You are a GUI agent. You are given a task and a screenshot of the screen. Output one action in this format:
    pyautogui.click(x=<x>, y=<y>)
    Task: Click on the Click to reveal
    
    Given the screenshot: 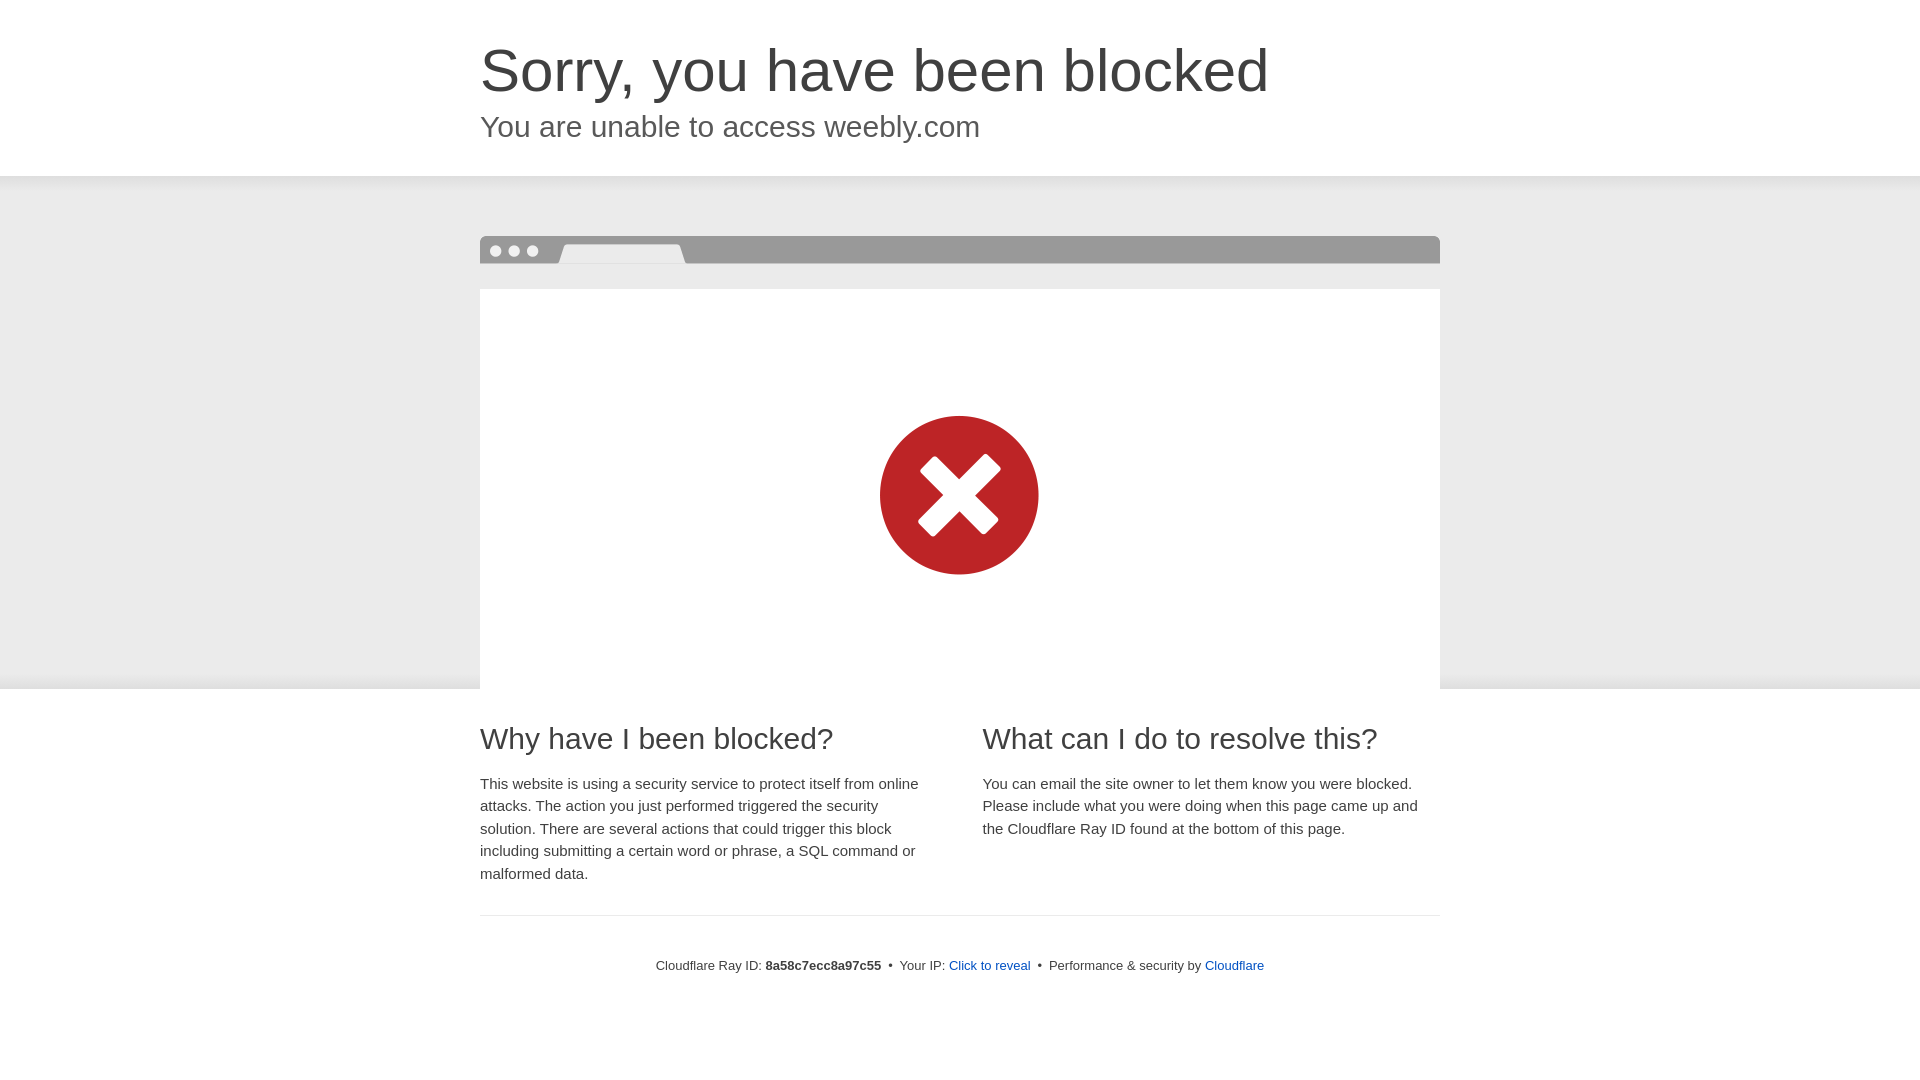 What is the action you would take?
    pyautogui.click(x=990, y=966)
    